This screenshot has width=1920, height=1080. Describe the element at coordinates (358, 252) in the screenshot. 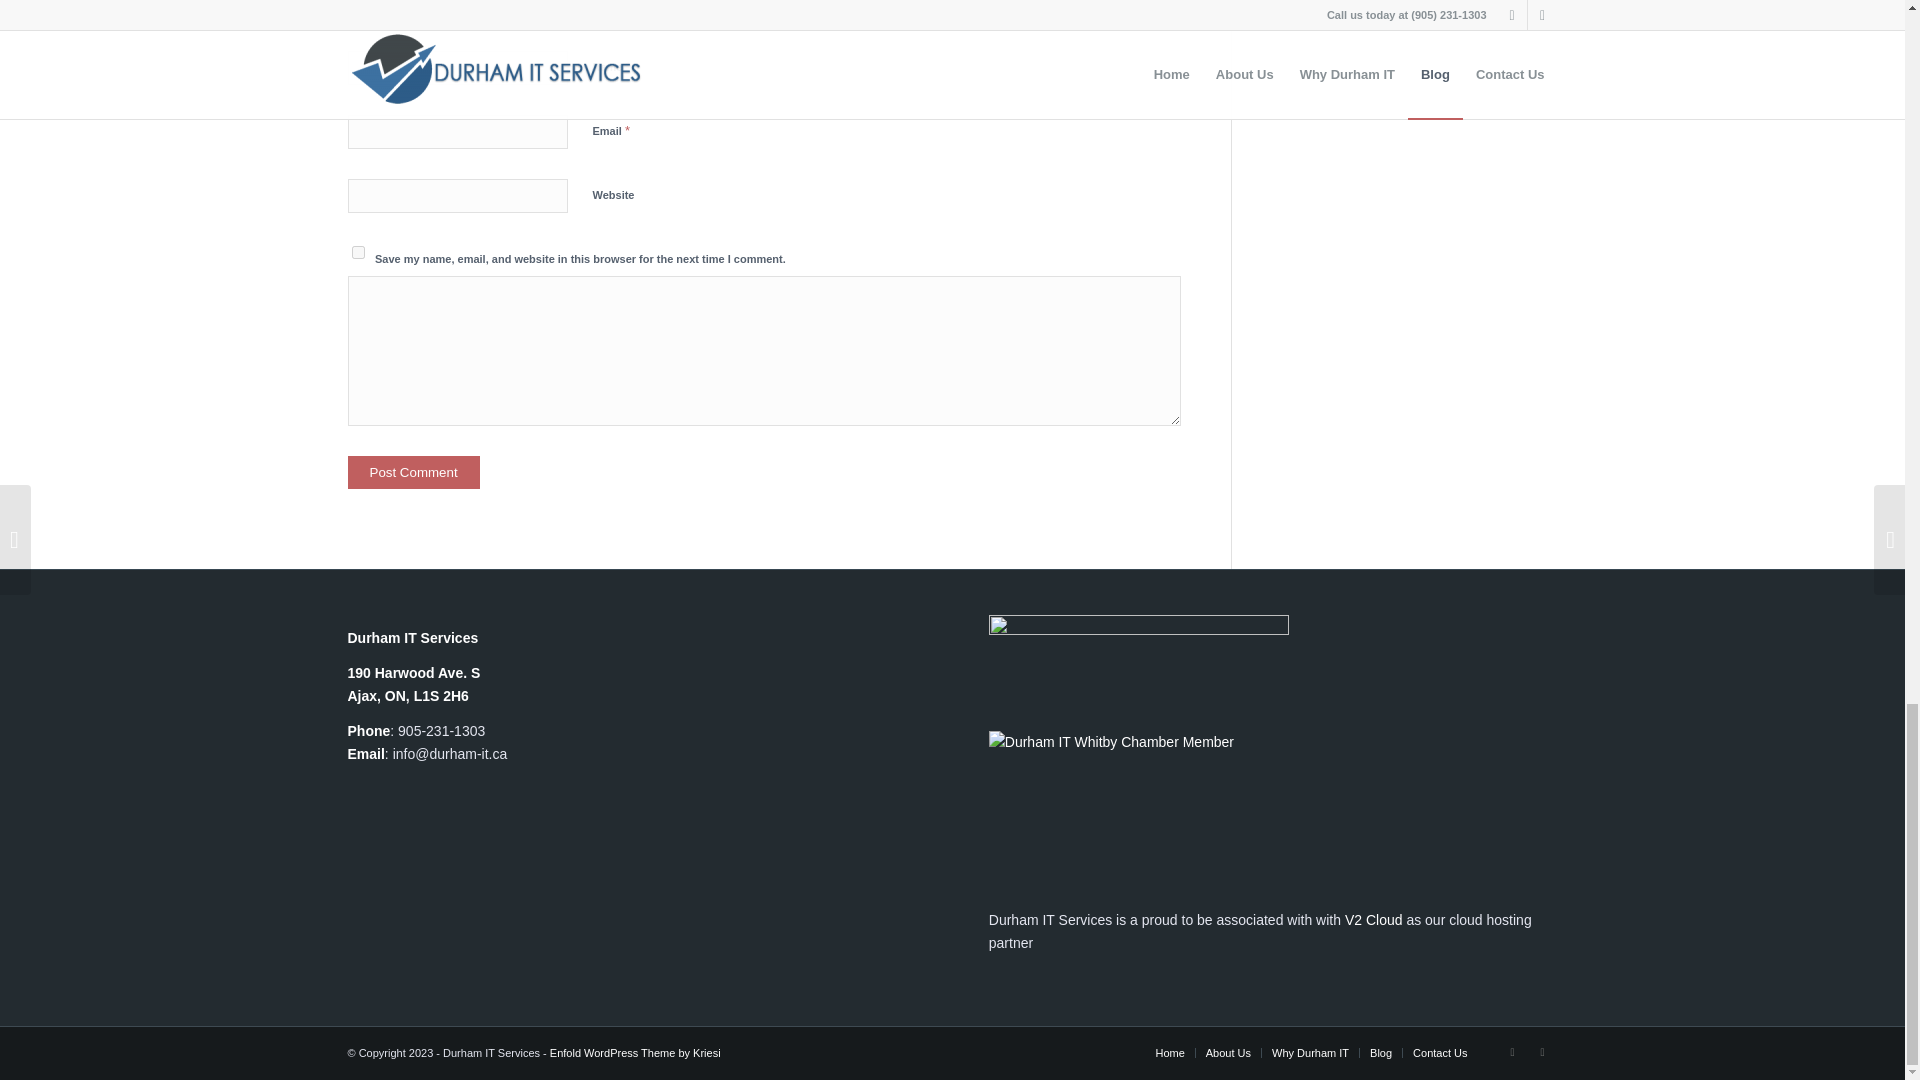

I see `yes` at that location.